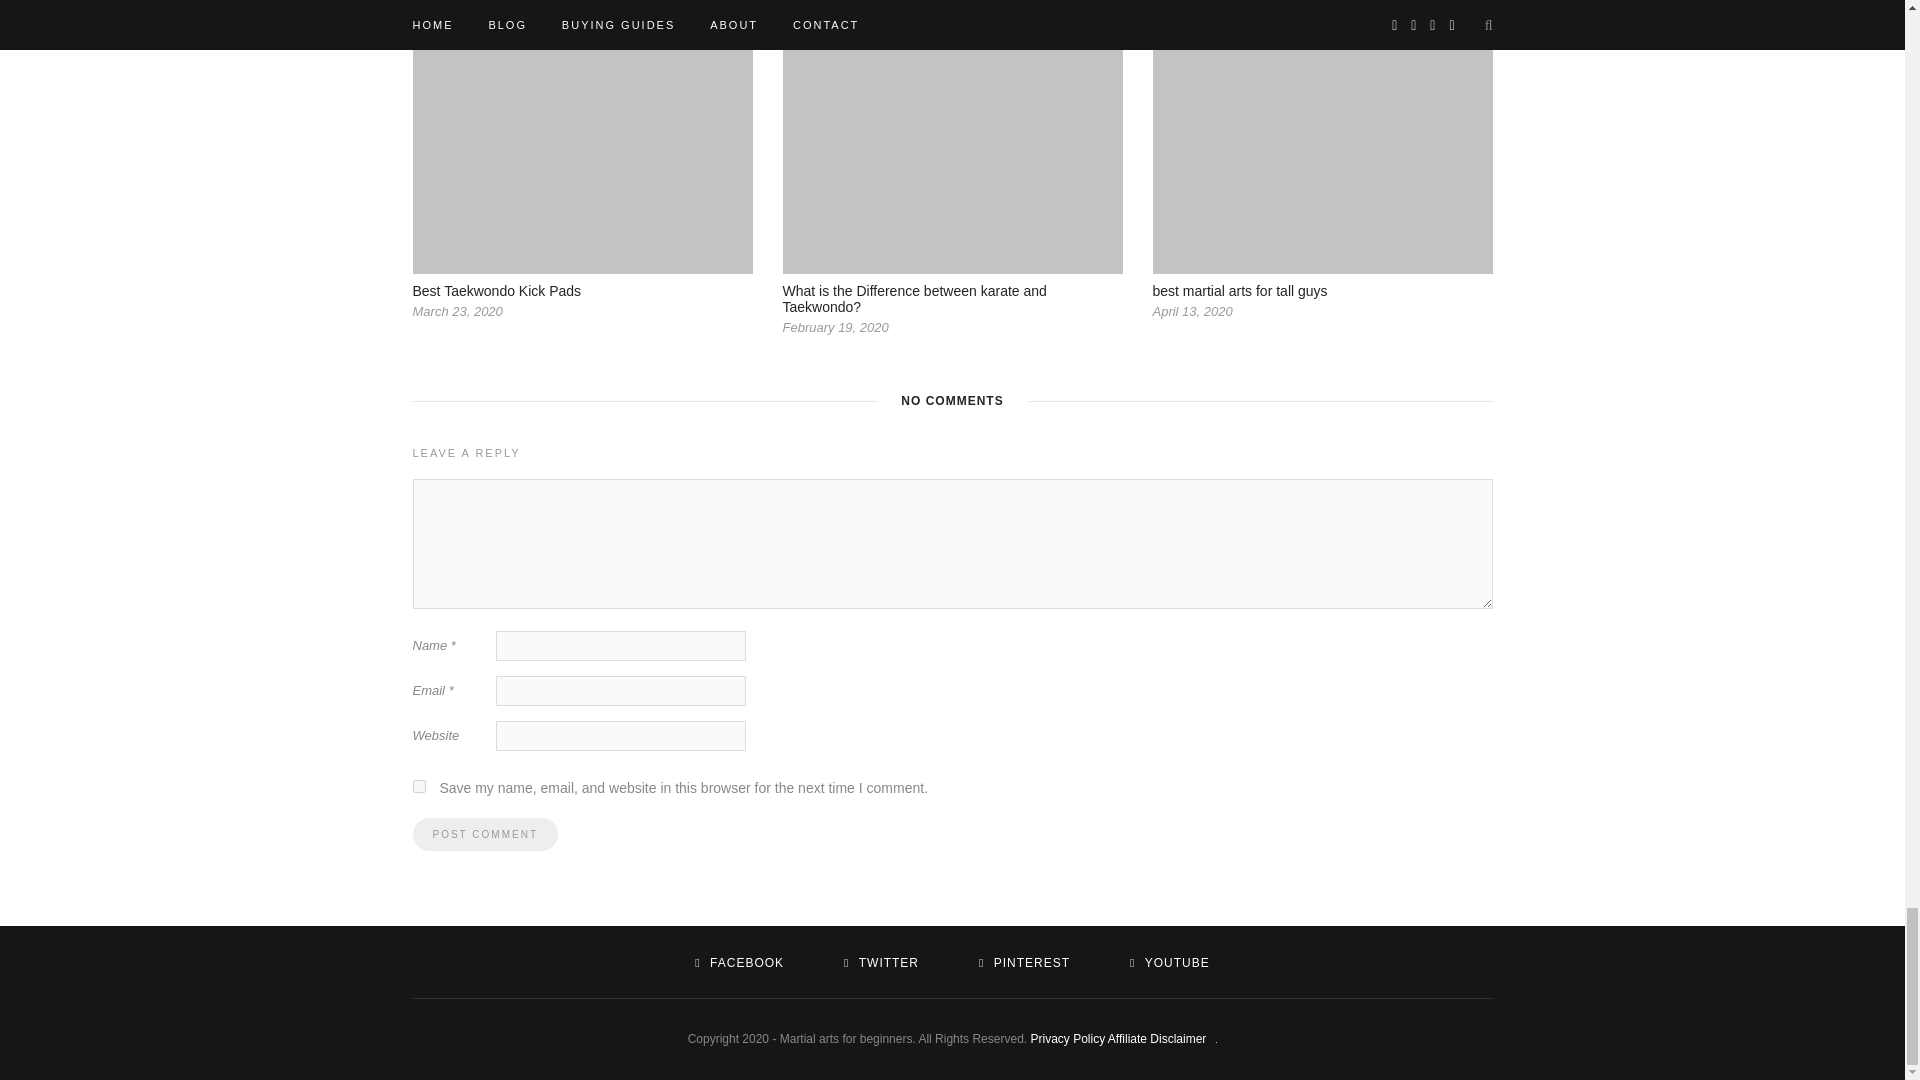 The height and width of the screenshot is (1080, 1920). Describe the element at coordinates (1156, 1039) in the screenshot. I see `Affiliate Disclaimer` at that location.